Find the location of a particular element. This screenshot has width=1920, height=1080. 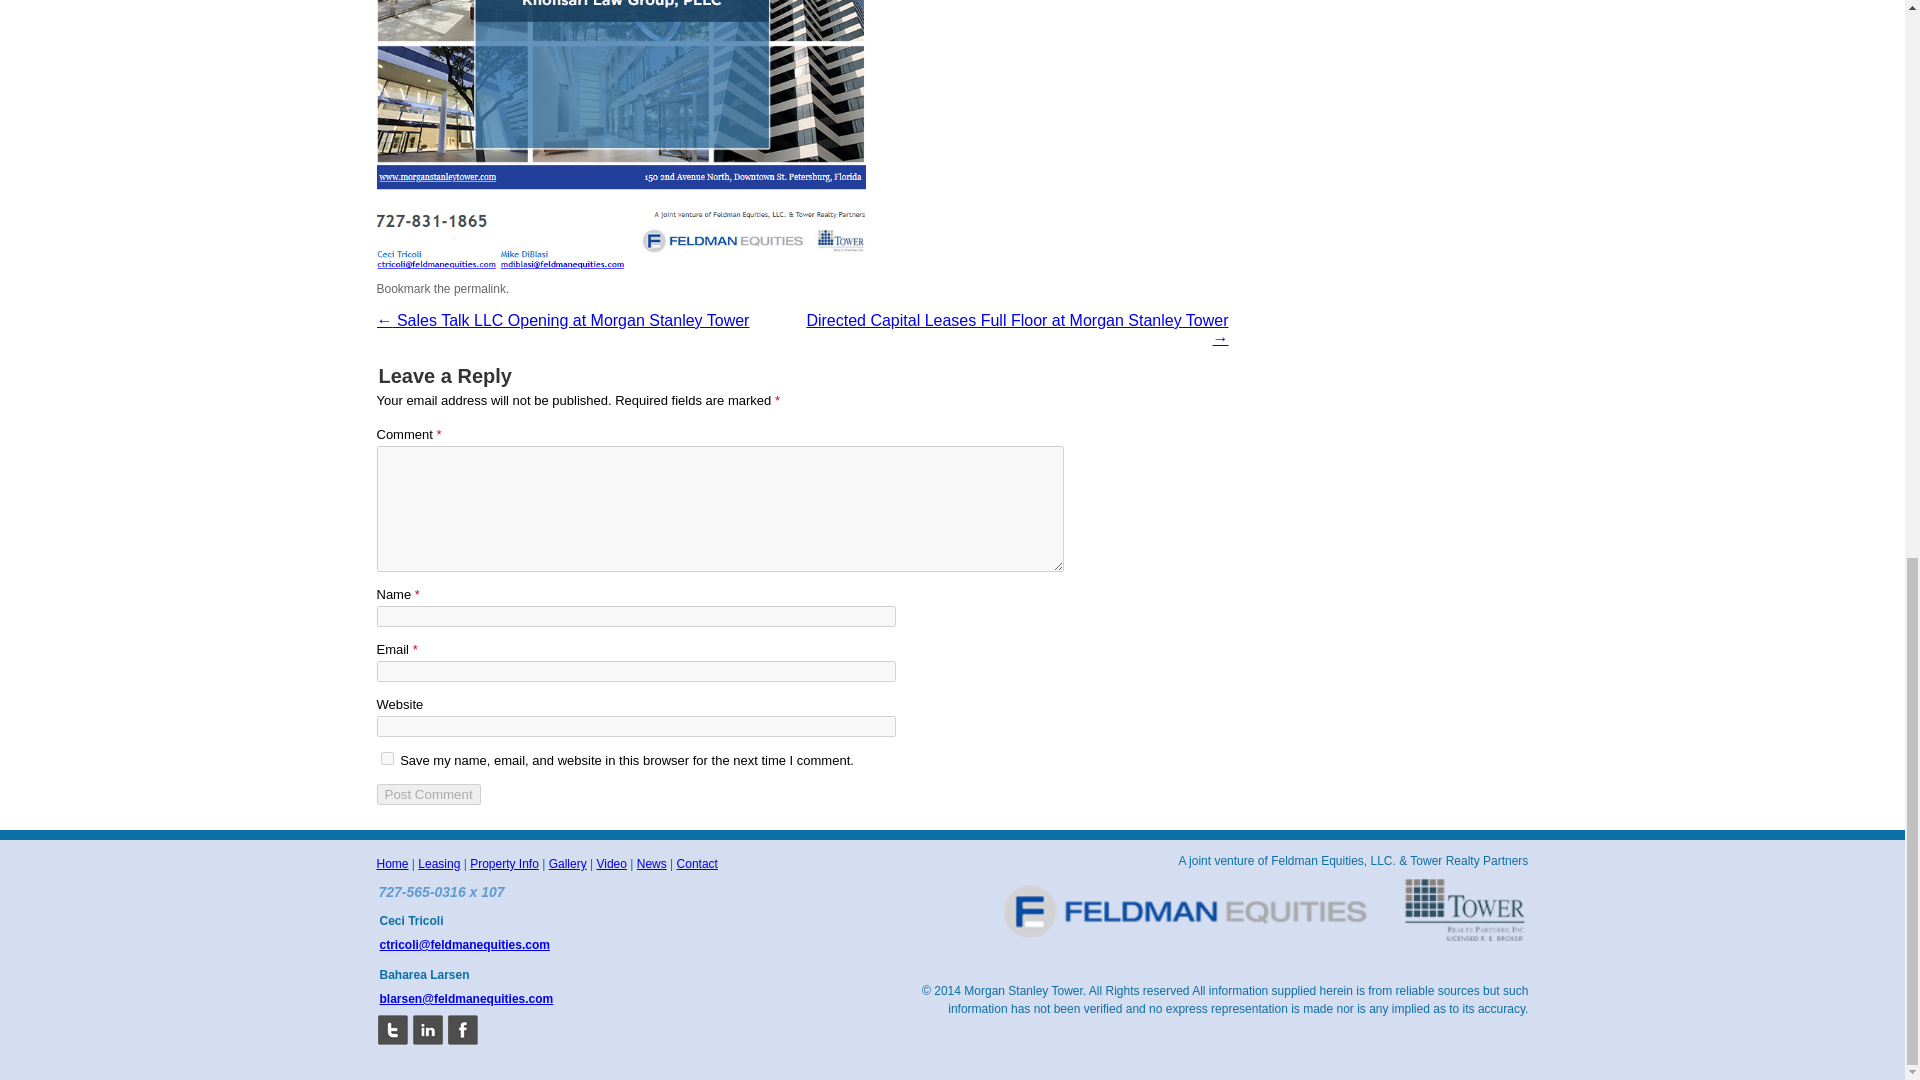

Video is located at coordinates (610, 864).